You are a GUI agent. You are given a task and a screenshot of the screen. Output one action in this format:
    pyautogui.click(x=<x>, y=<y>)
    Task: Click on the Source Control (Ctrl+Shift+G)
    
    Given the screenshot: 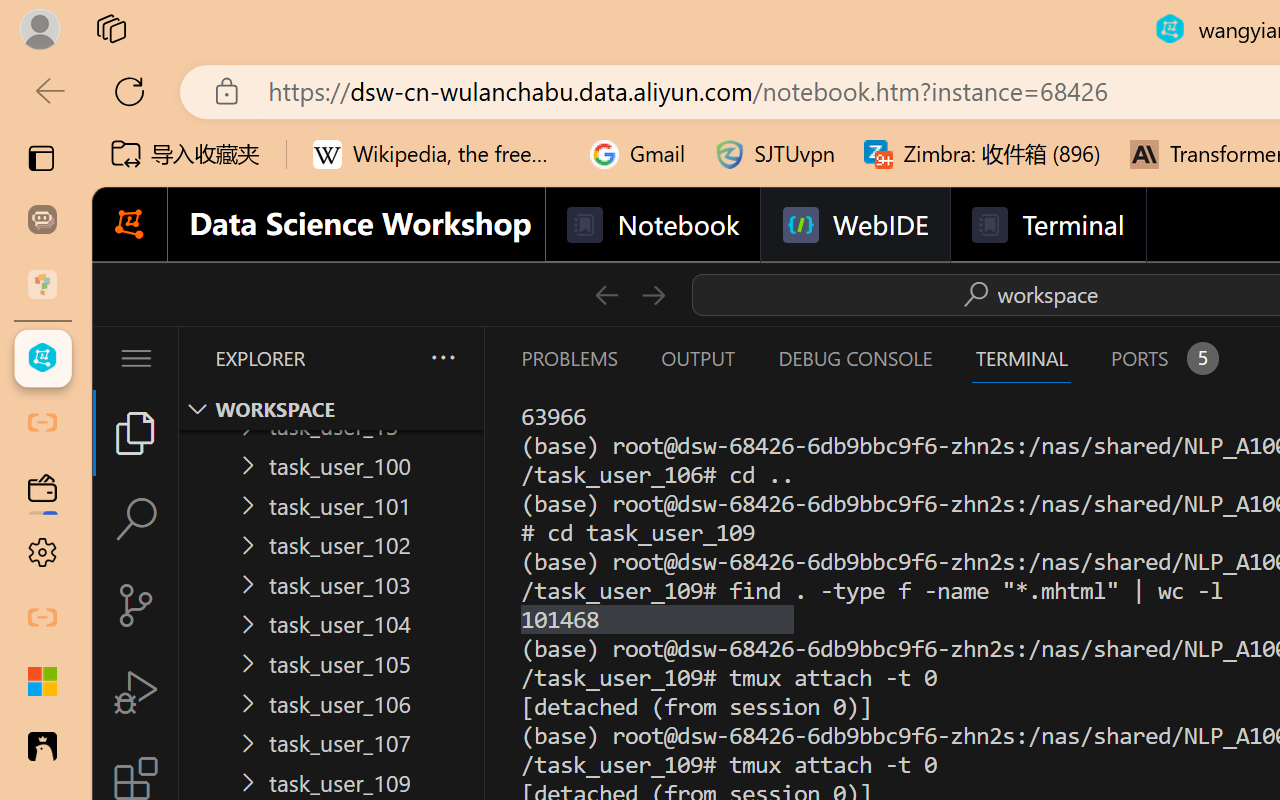 What is the action you would take?
    pyautogui.click(x=136, y=604)
    